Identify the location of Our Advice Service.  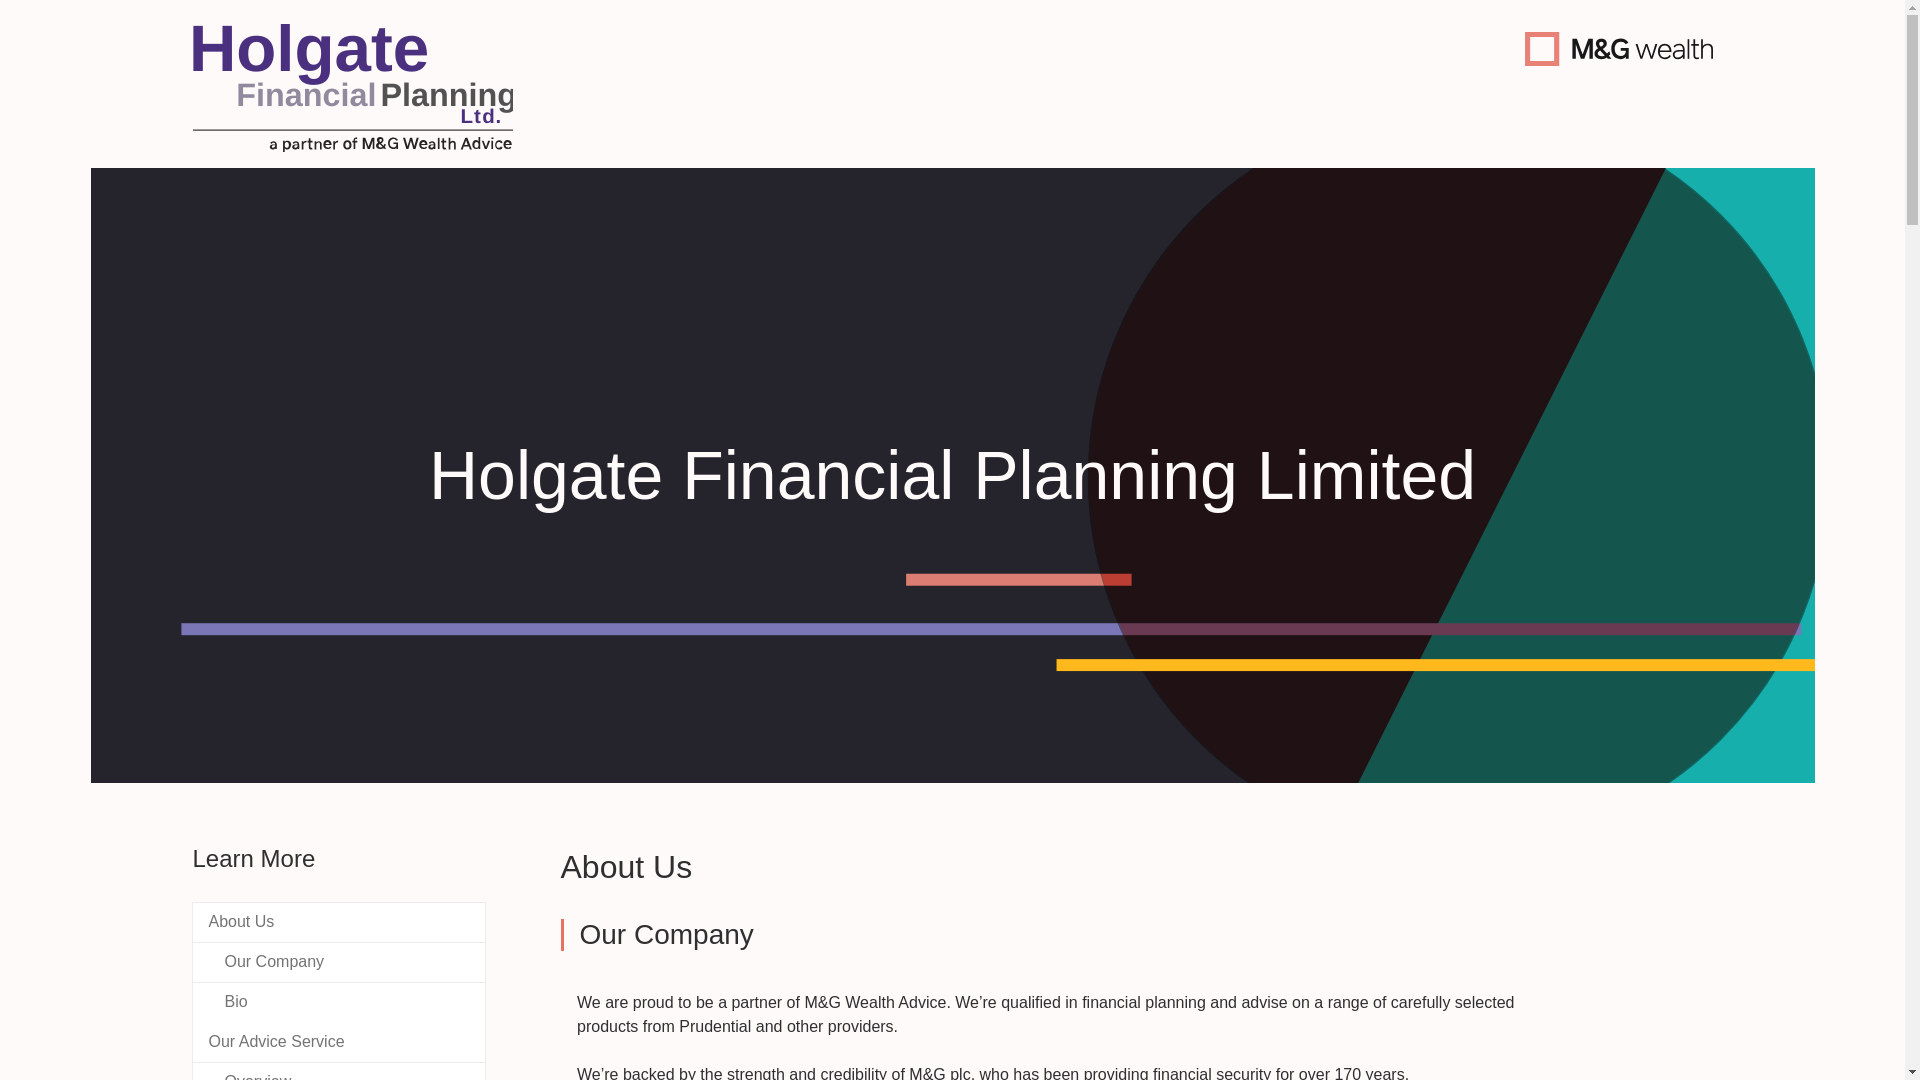
(338, 1042).